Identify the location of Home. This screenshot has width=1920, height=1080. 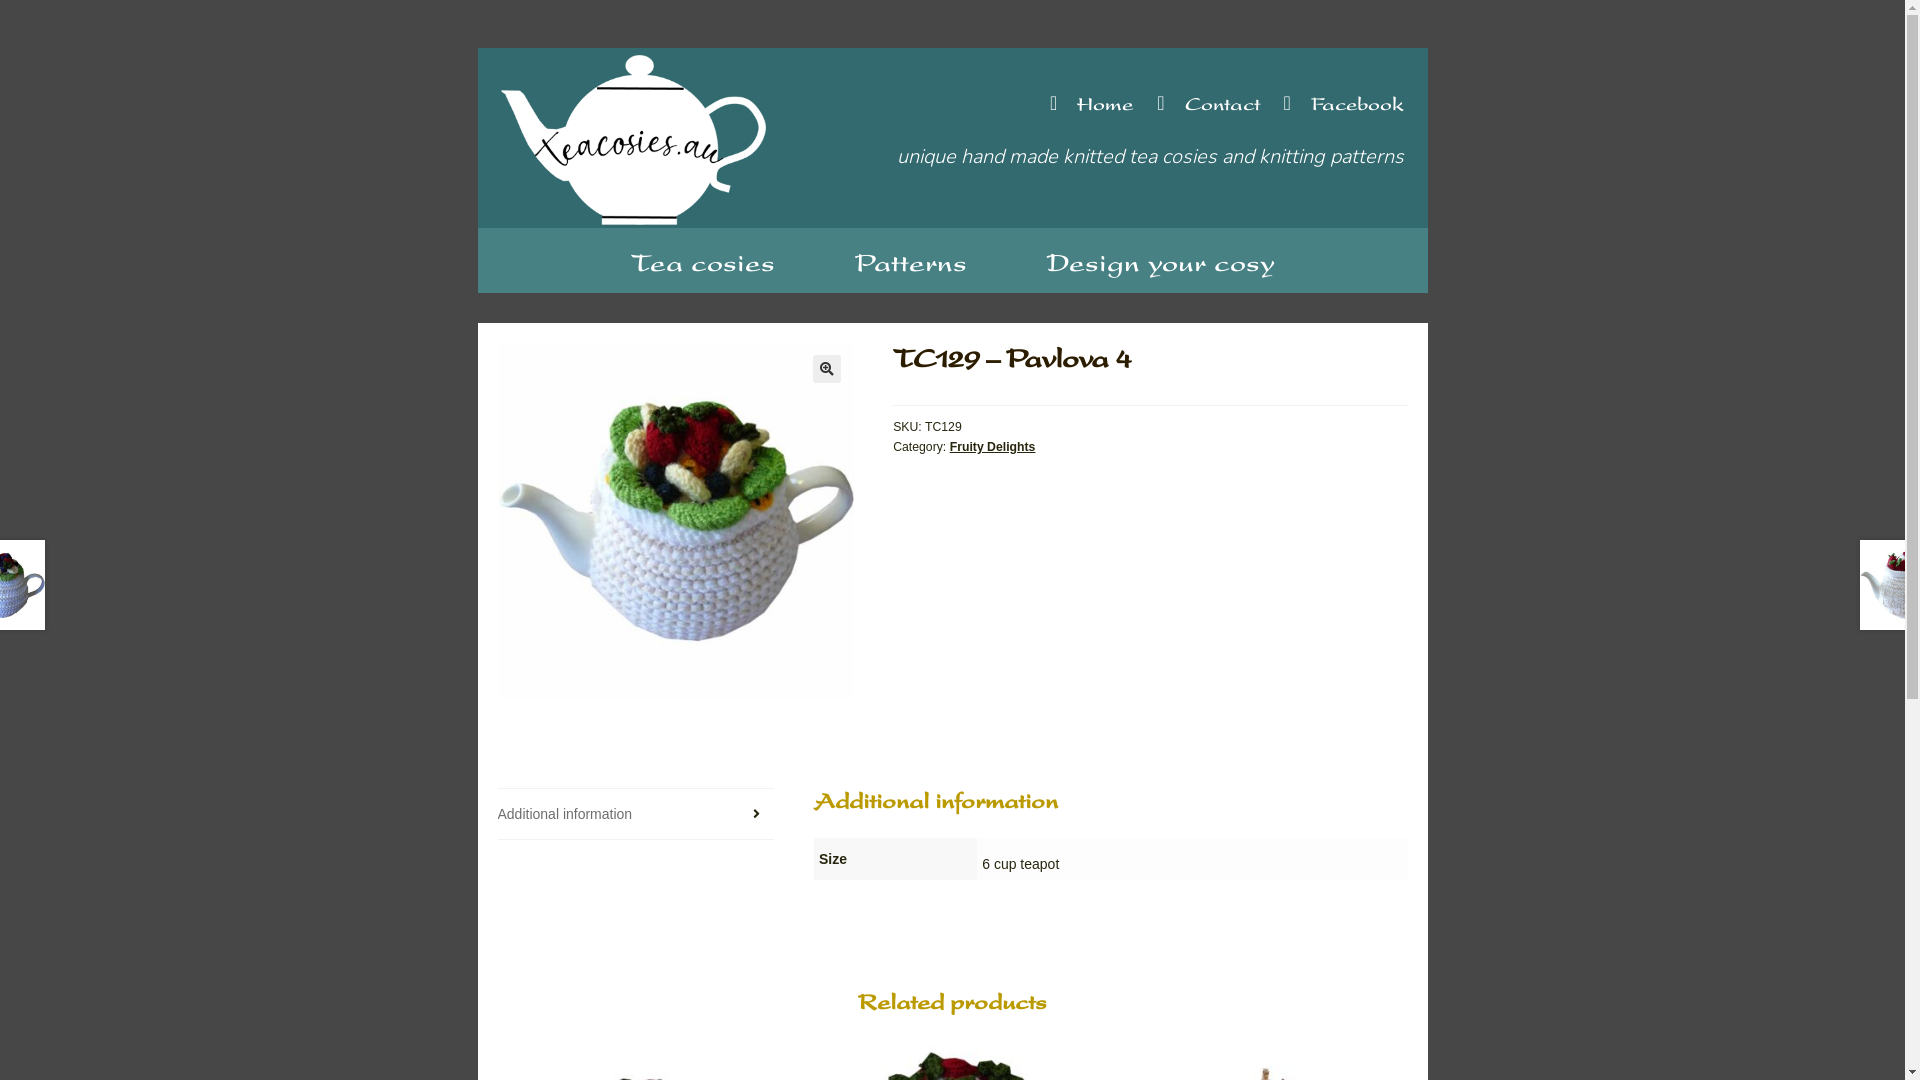
(1082, 104).